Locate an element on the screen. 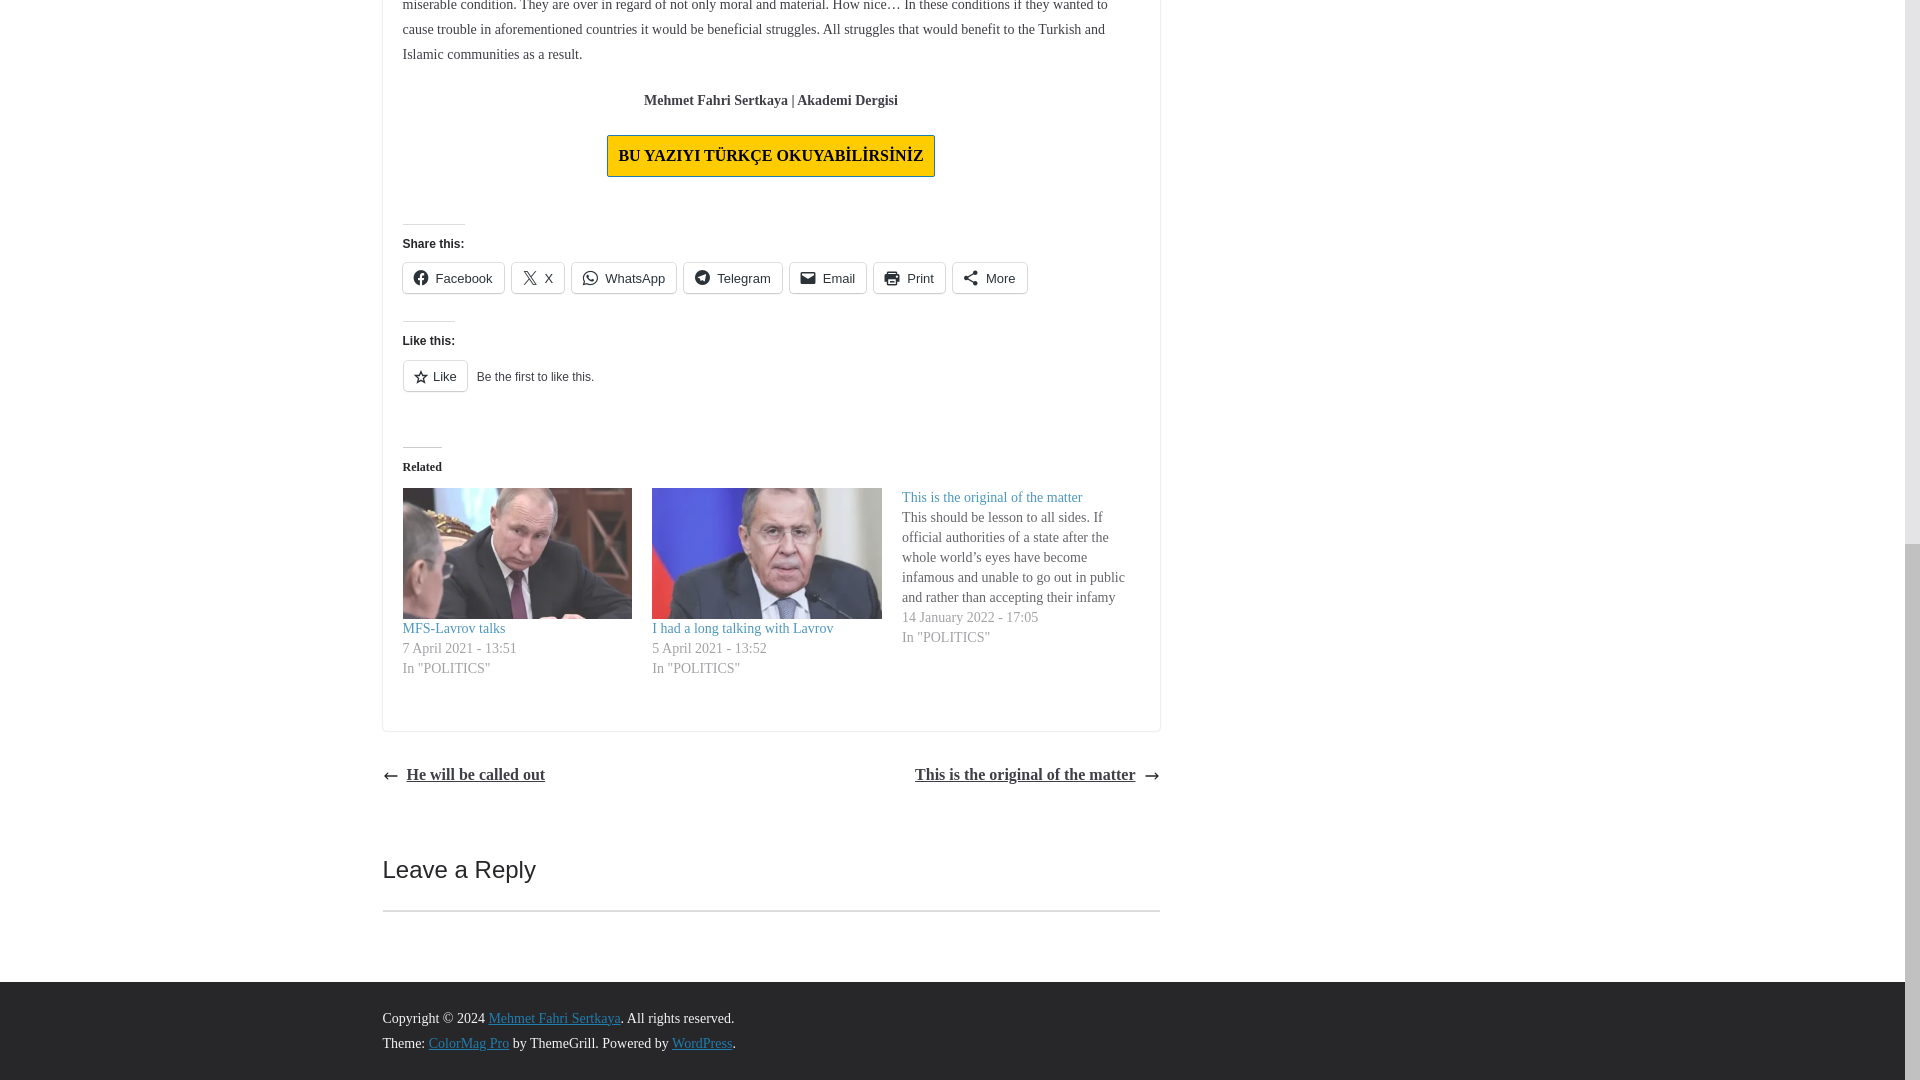 This screenshot has width=1920, height=1080. Click to share on X is located at coordinates (538, 278).